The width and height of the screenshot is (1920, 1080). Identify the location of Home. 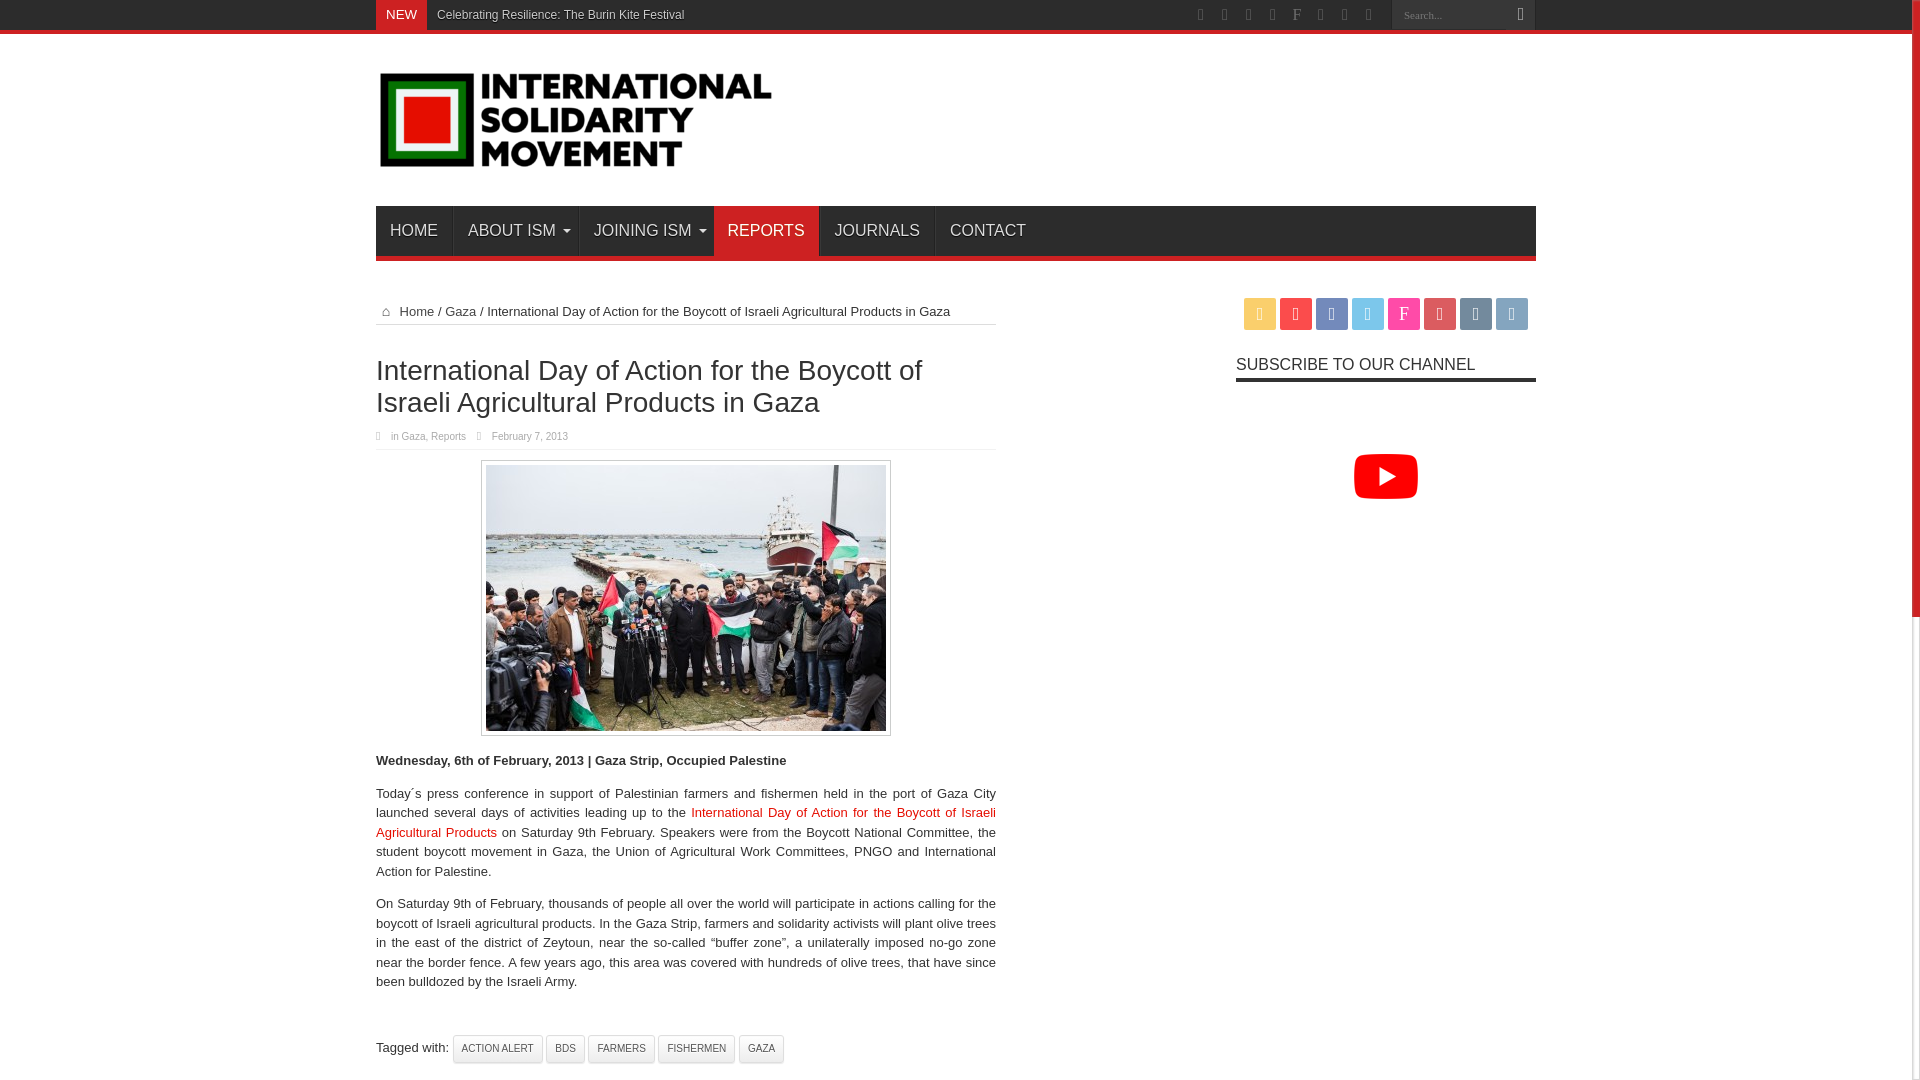
(404, 310).